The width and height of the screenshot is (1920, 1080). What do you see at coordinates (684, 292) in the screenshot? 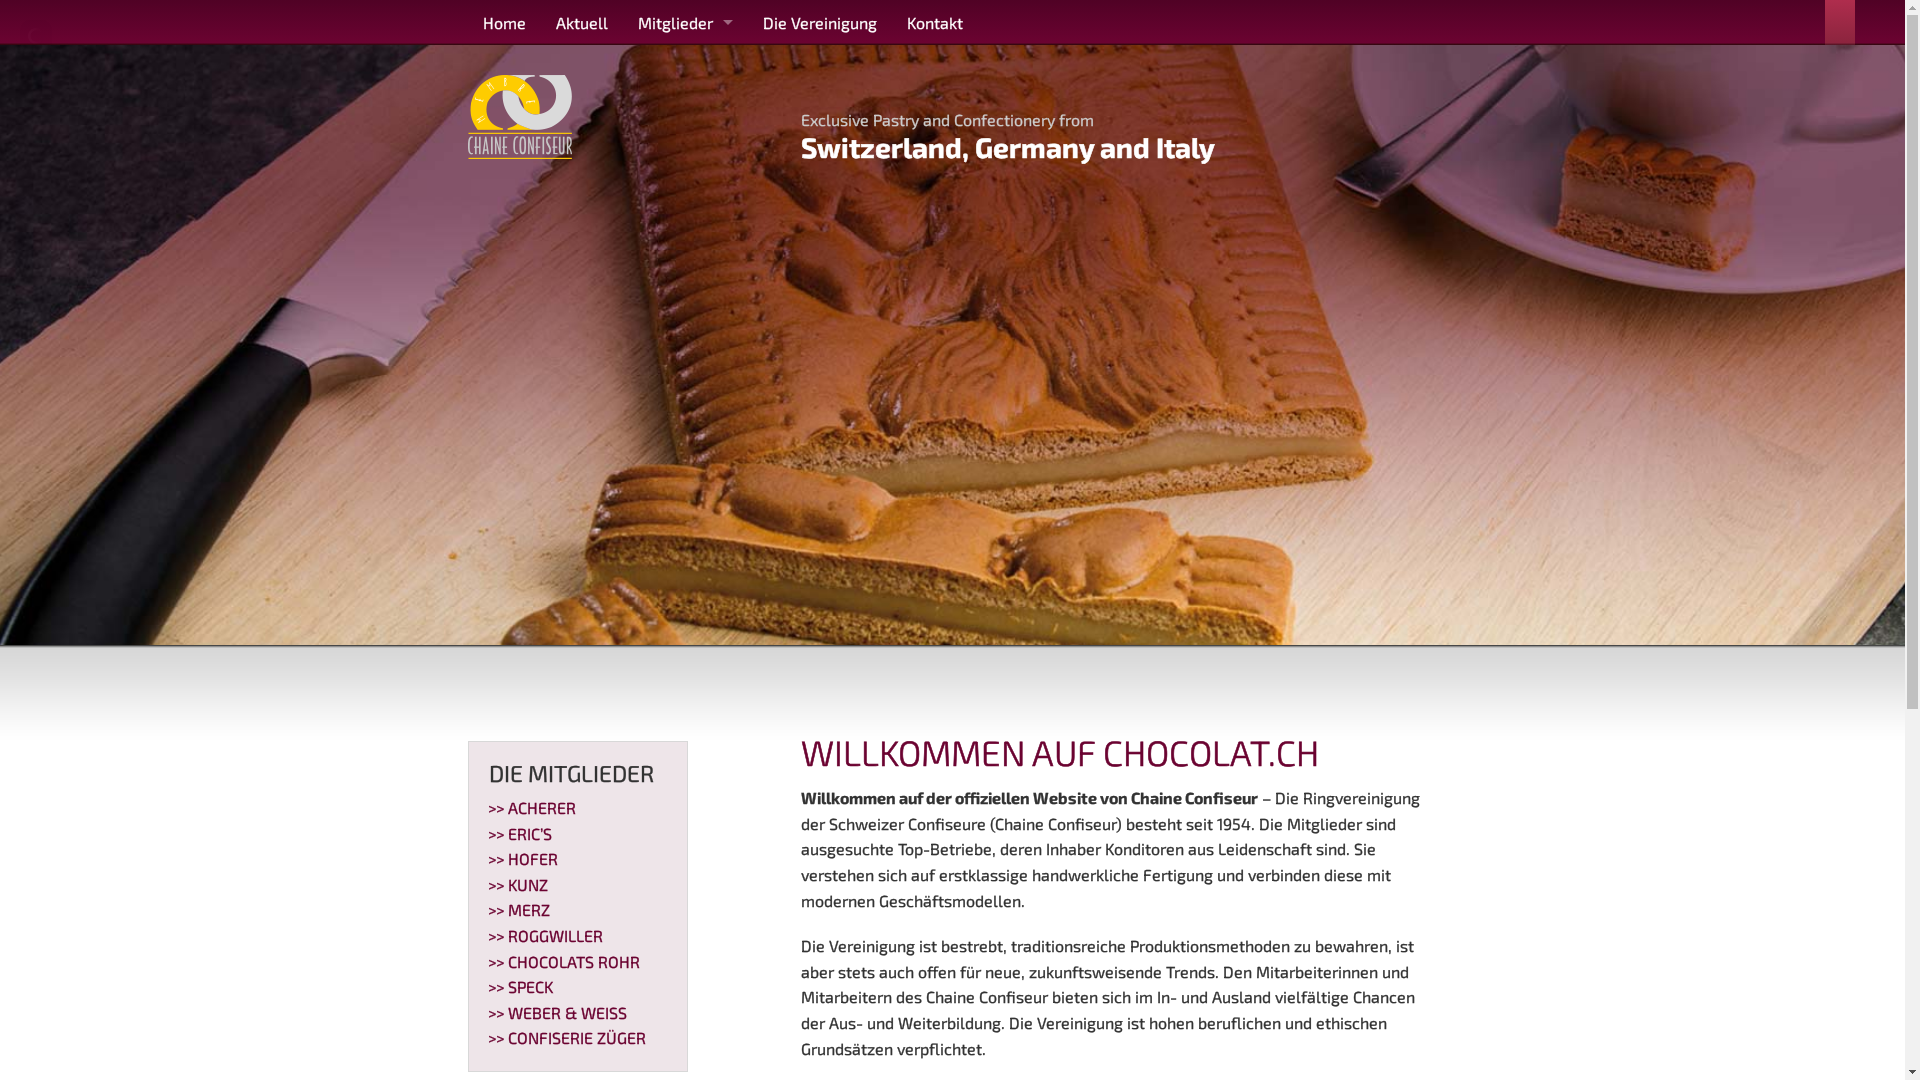
I see `Confiserie Roggwiller (CH)` at bounding box center [684, 292].